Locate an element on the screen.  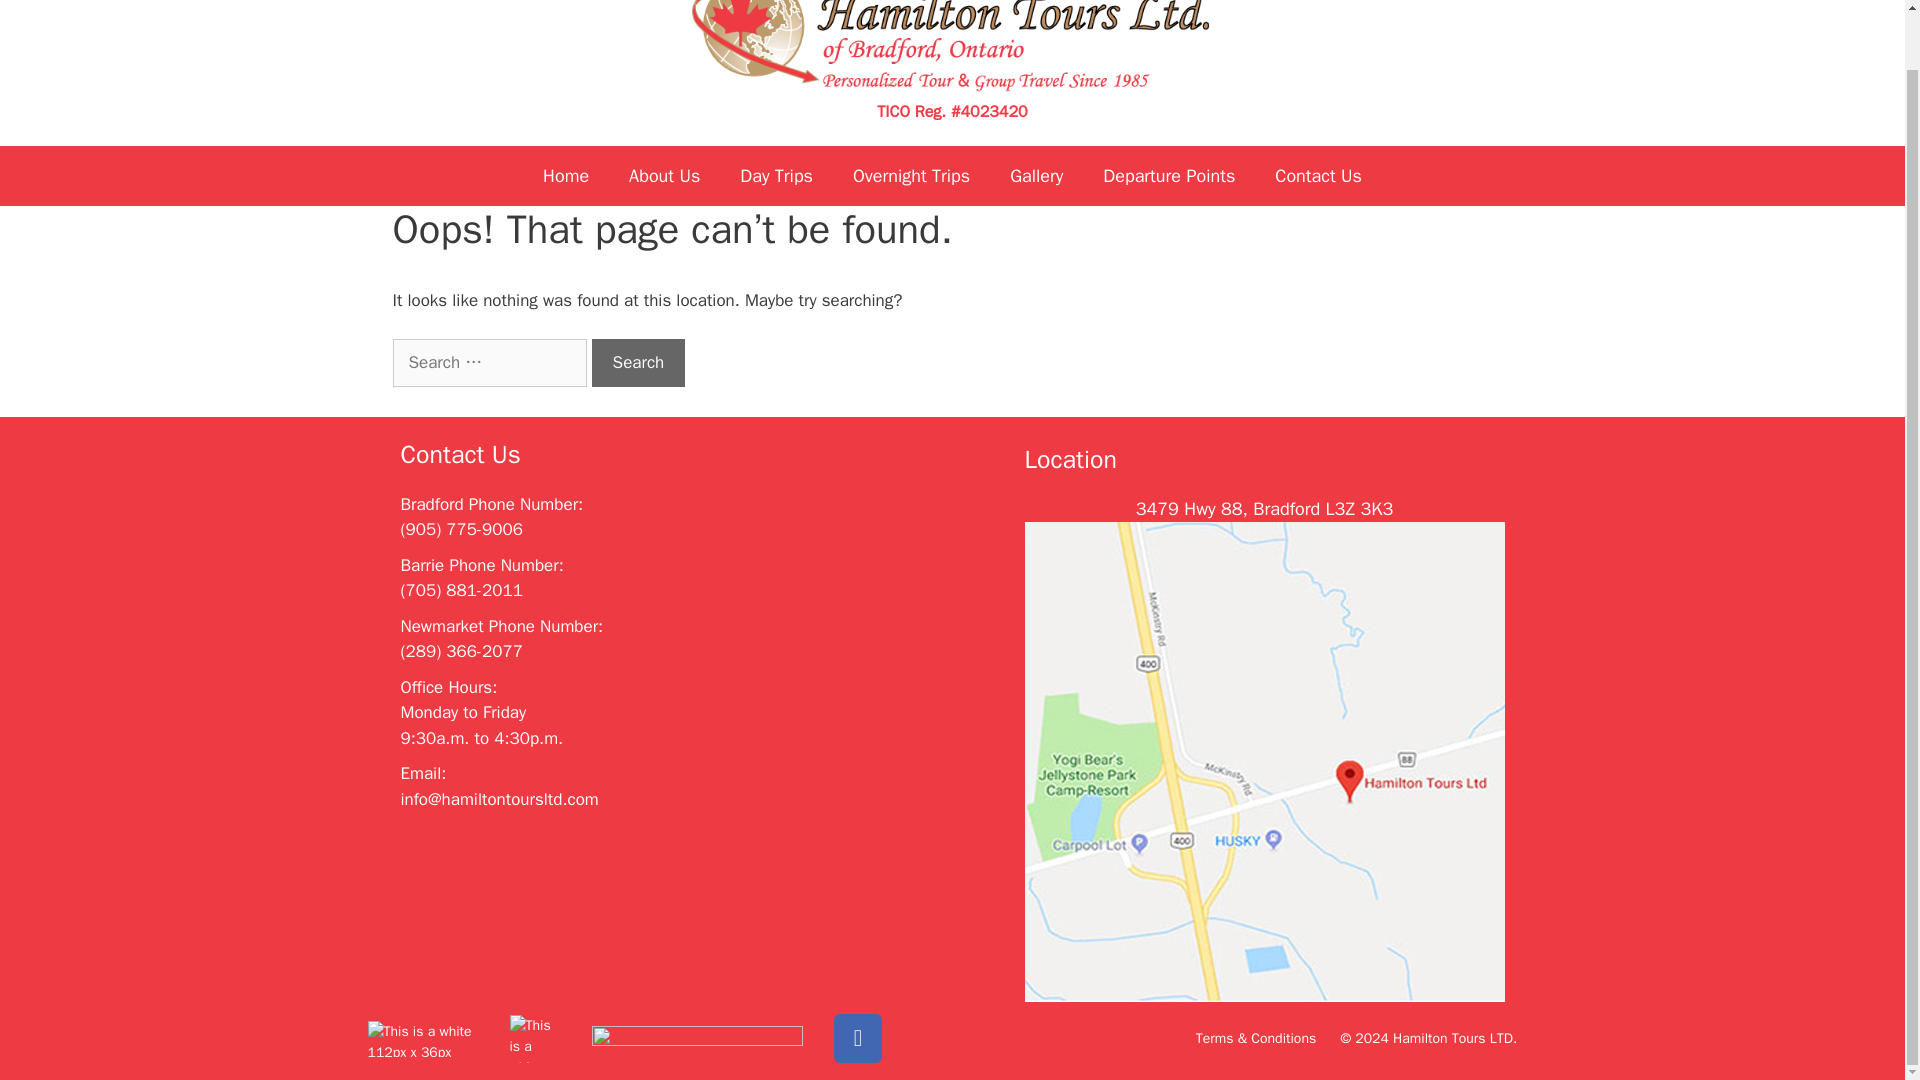
About Us is located at coordinates (664, 176).